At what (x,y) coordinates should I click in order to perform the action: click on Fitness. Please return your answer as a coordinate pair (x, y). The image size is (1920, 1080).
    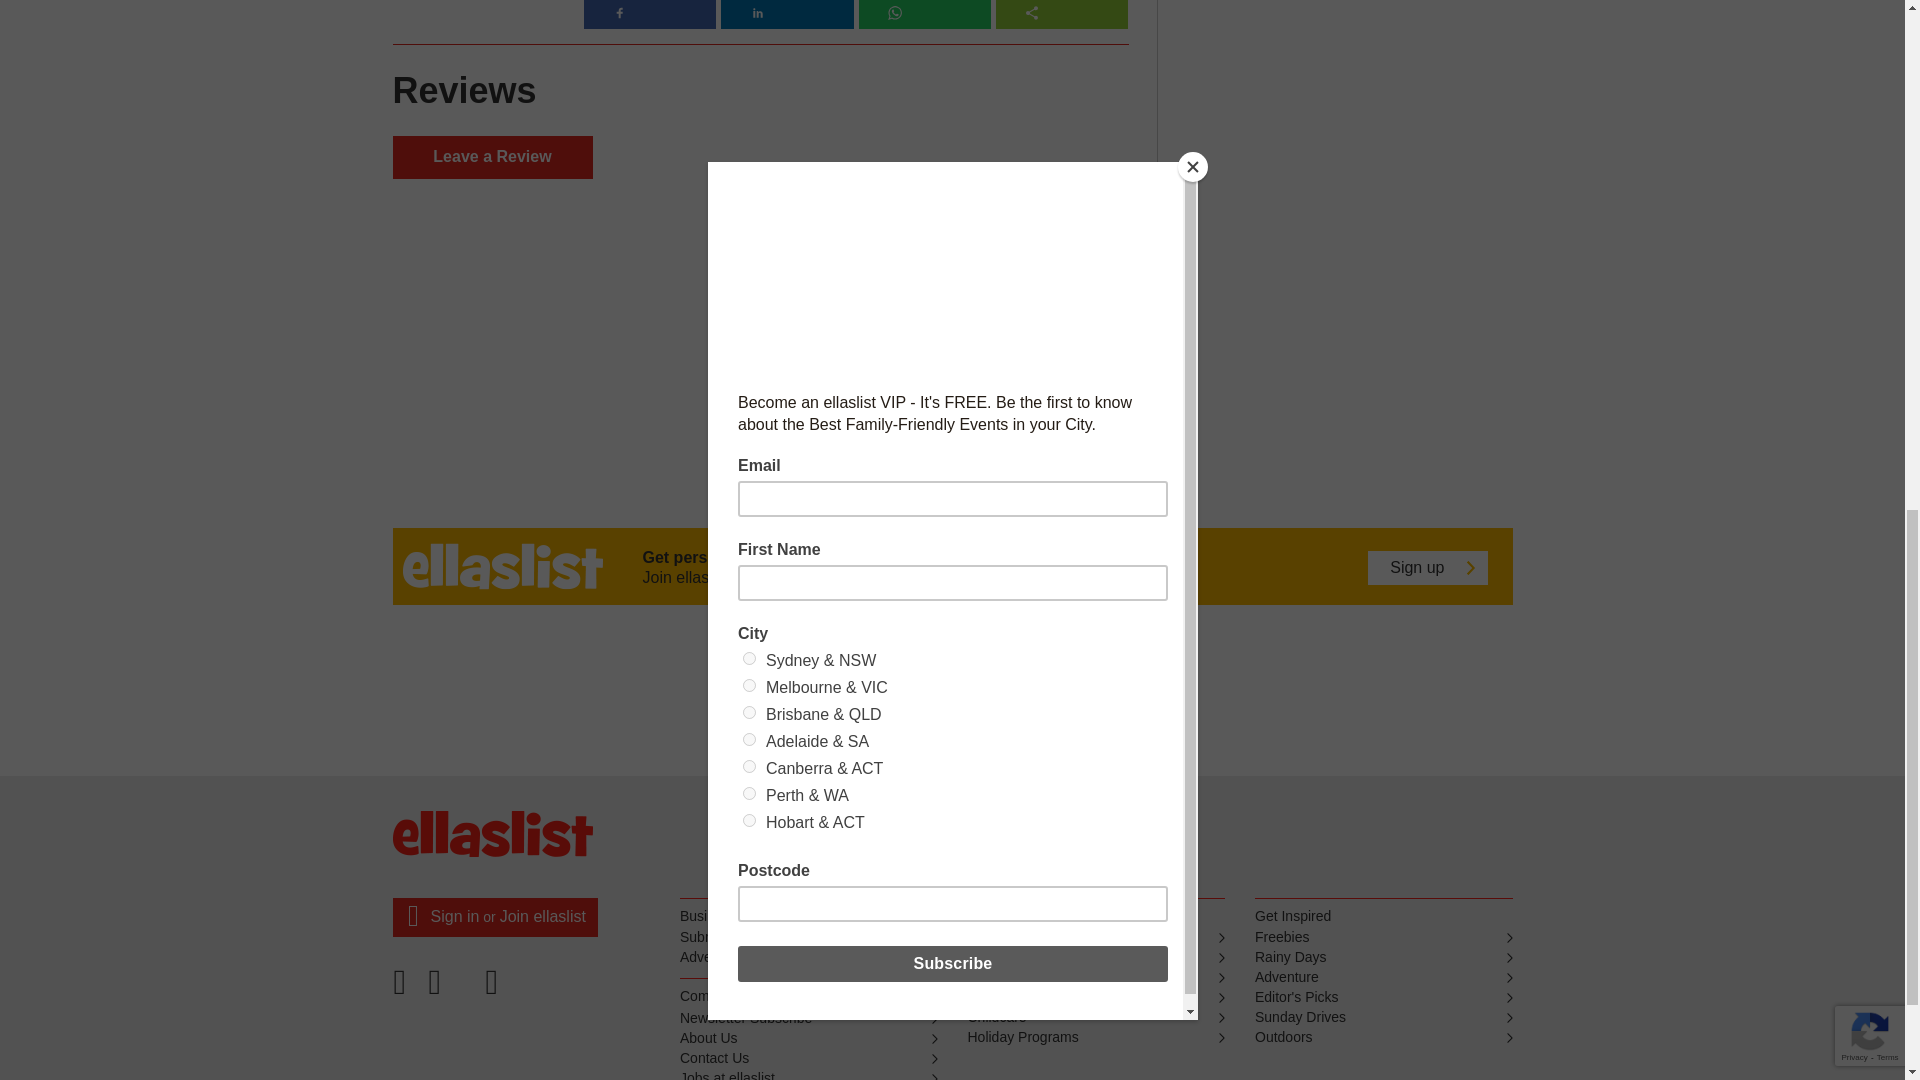
    Looking at the image, I should click on (1096, 978).